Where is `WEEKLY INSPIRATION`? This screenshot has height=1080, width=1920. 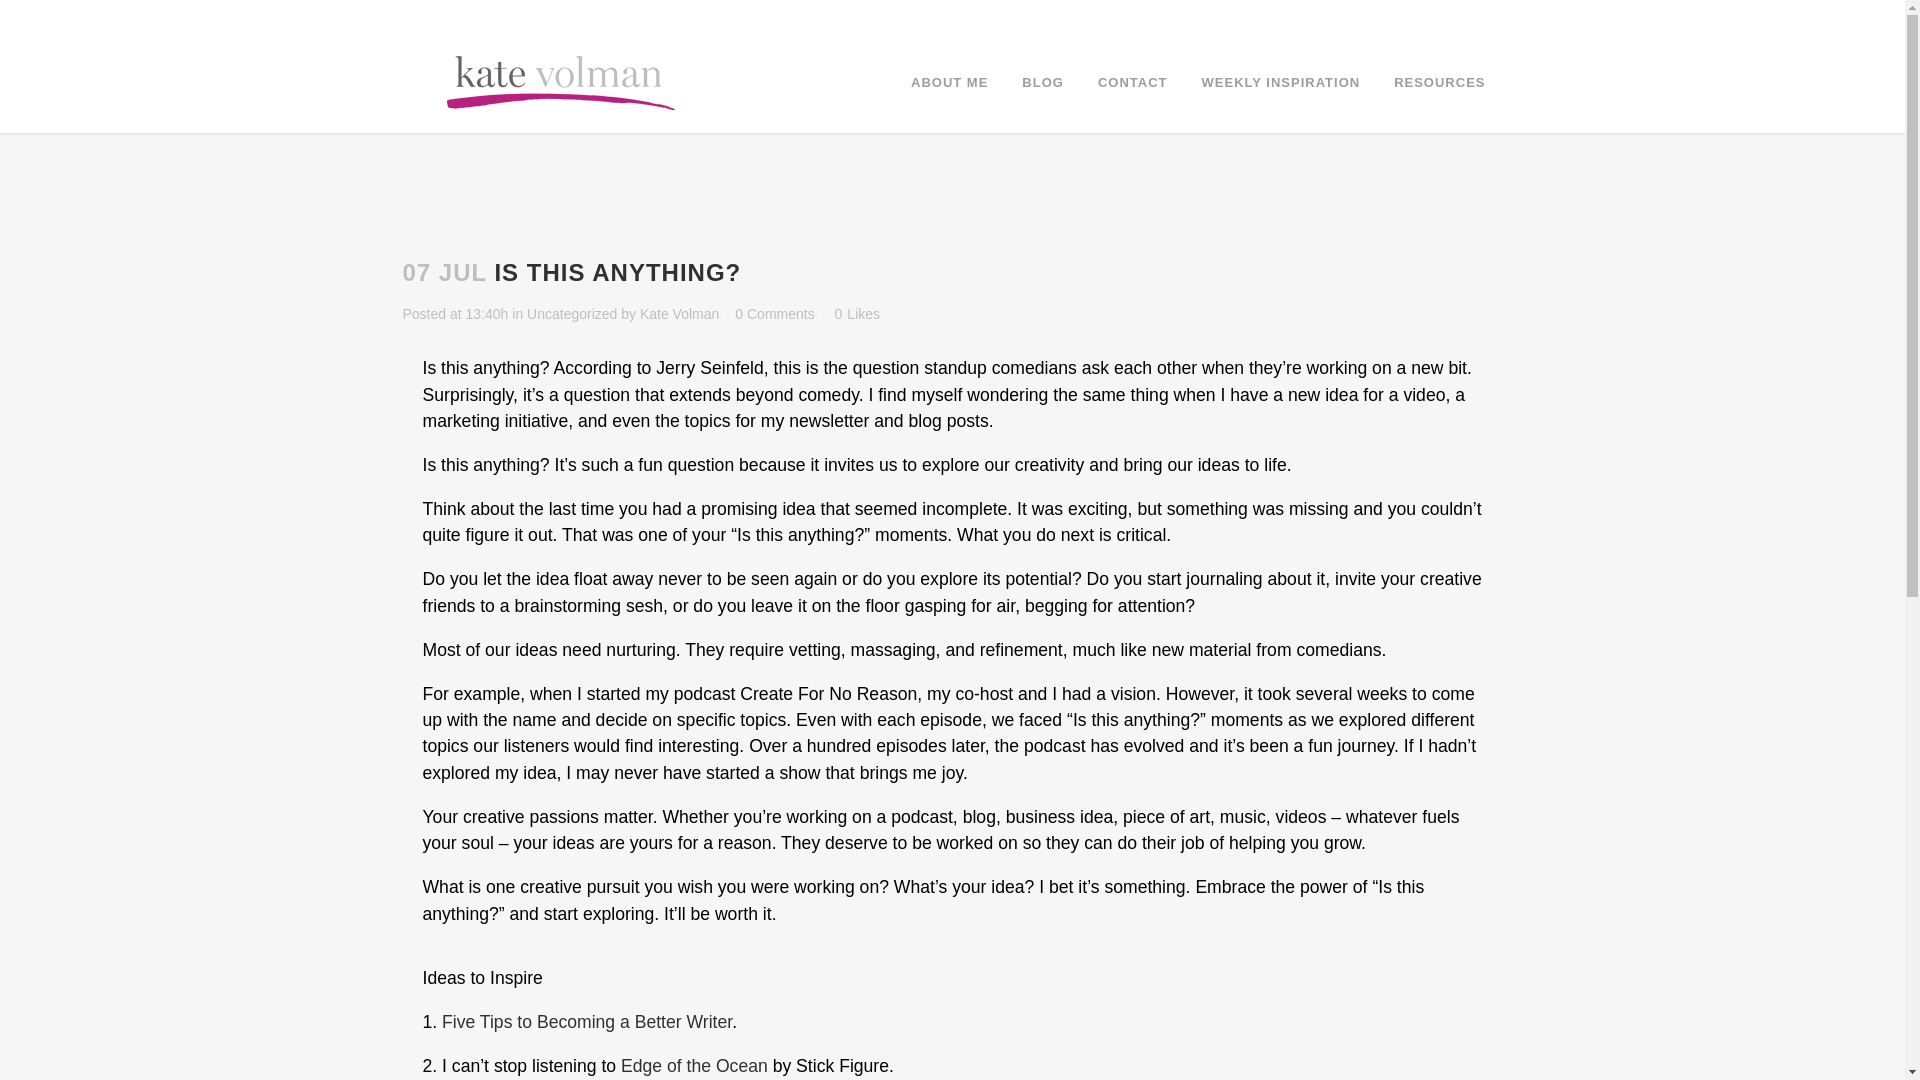 WEEKLY INSPIRATION is located at coordinates (1281, 82).